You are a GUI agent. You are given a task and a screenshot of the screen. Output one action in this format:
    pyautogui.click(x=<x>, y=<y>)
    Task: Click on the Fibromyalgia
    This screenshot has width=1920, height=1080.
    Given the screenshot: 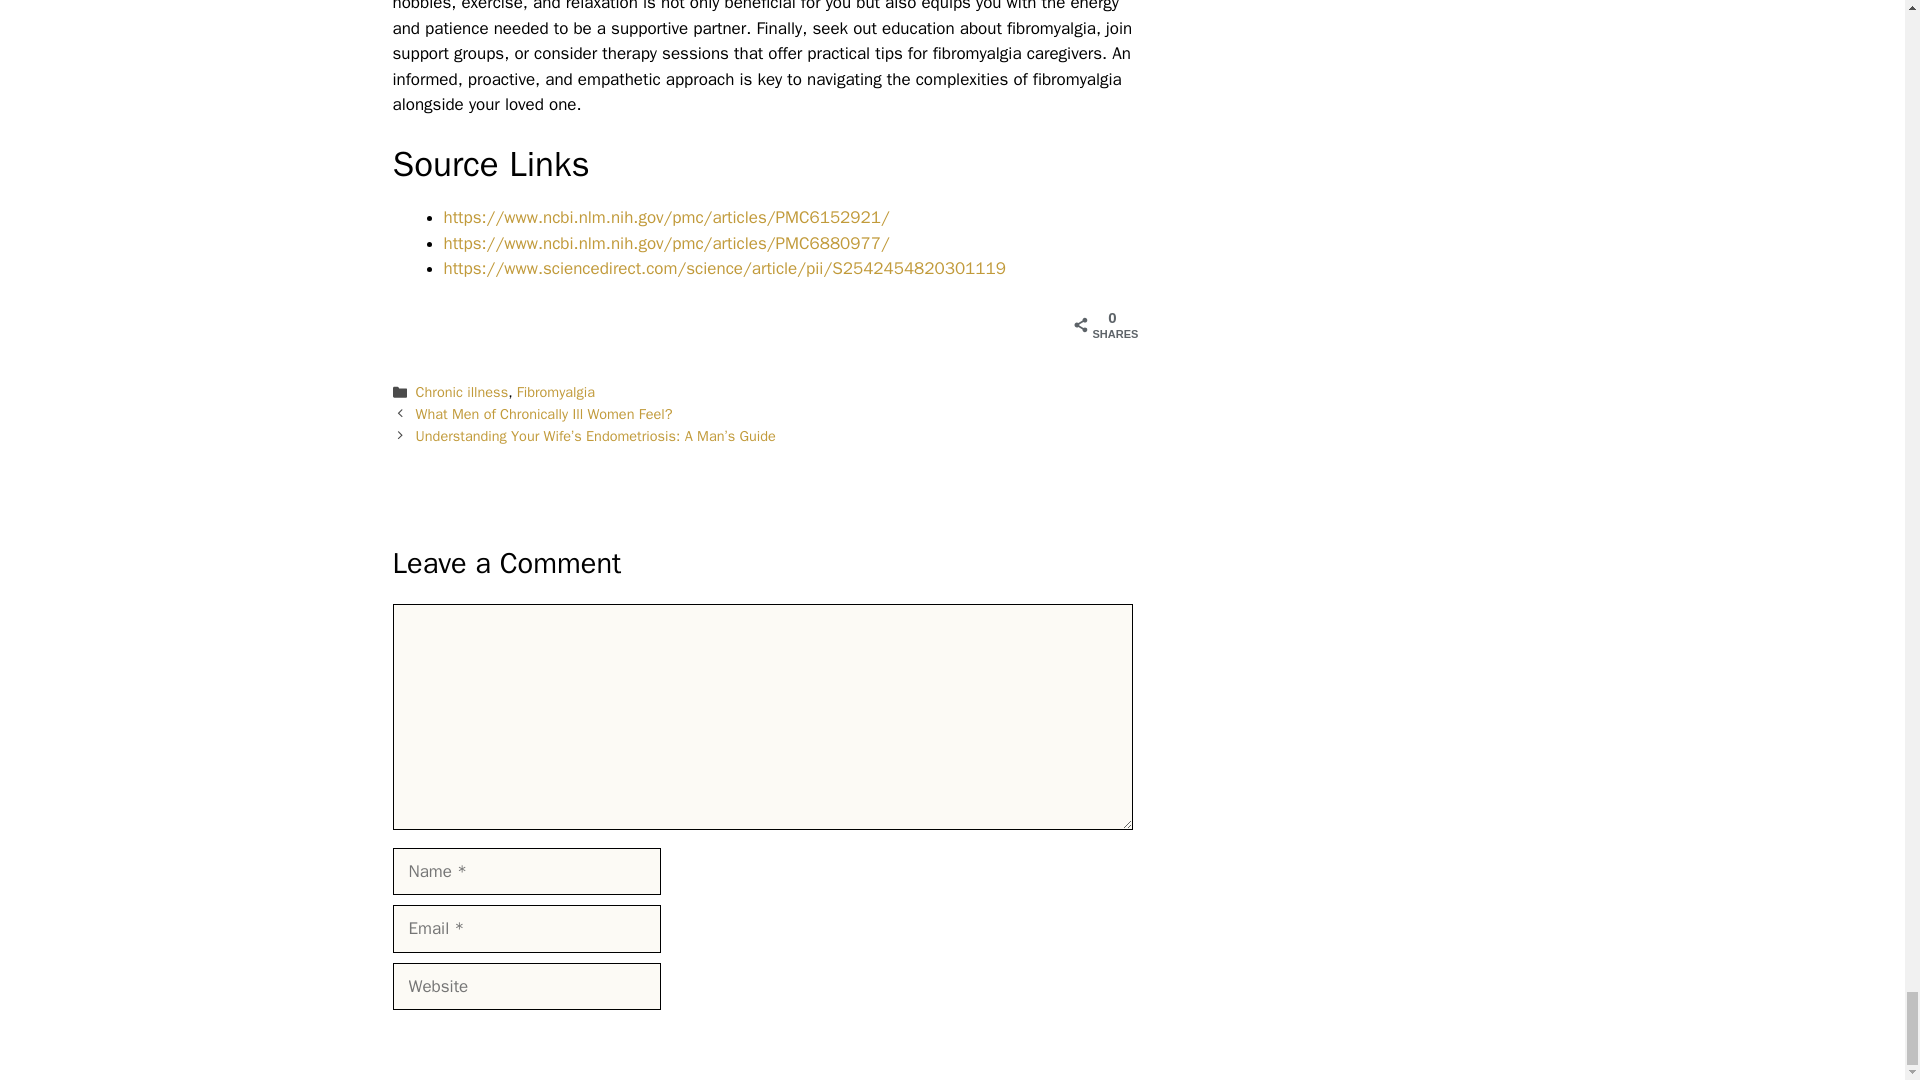 What is the action you would take?
    pyautogui.click(x=556, y=392)
    